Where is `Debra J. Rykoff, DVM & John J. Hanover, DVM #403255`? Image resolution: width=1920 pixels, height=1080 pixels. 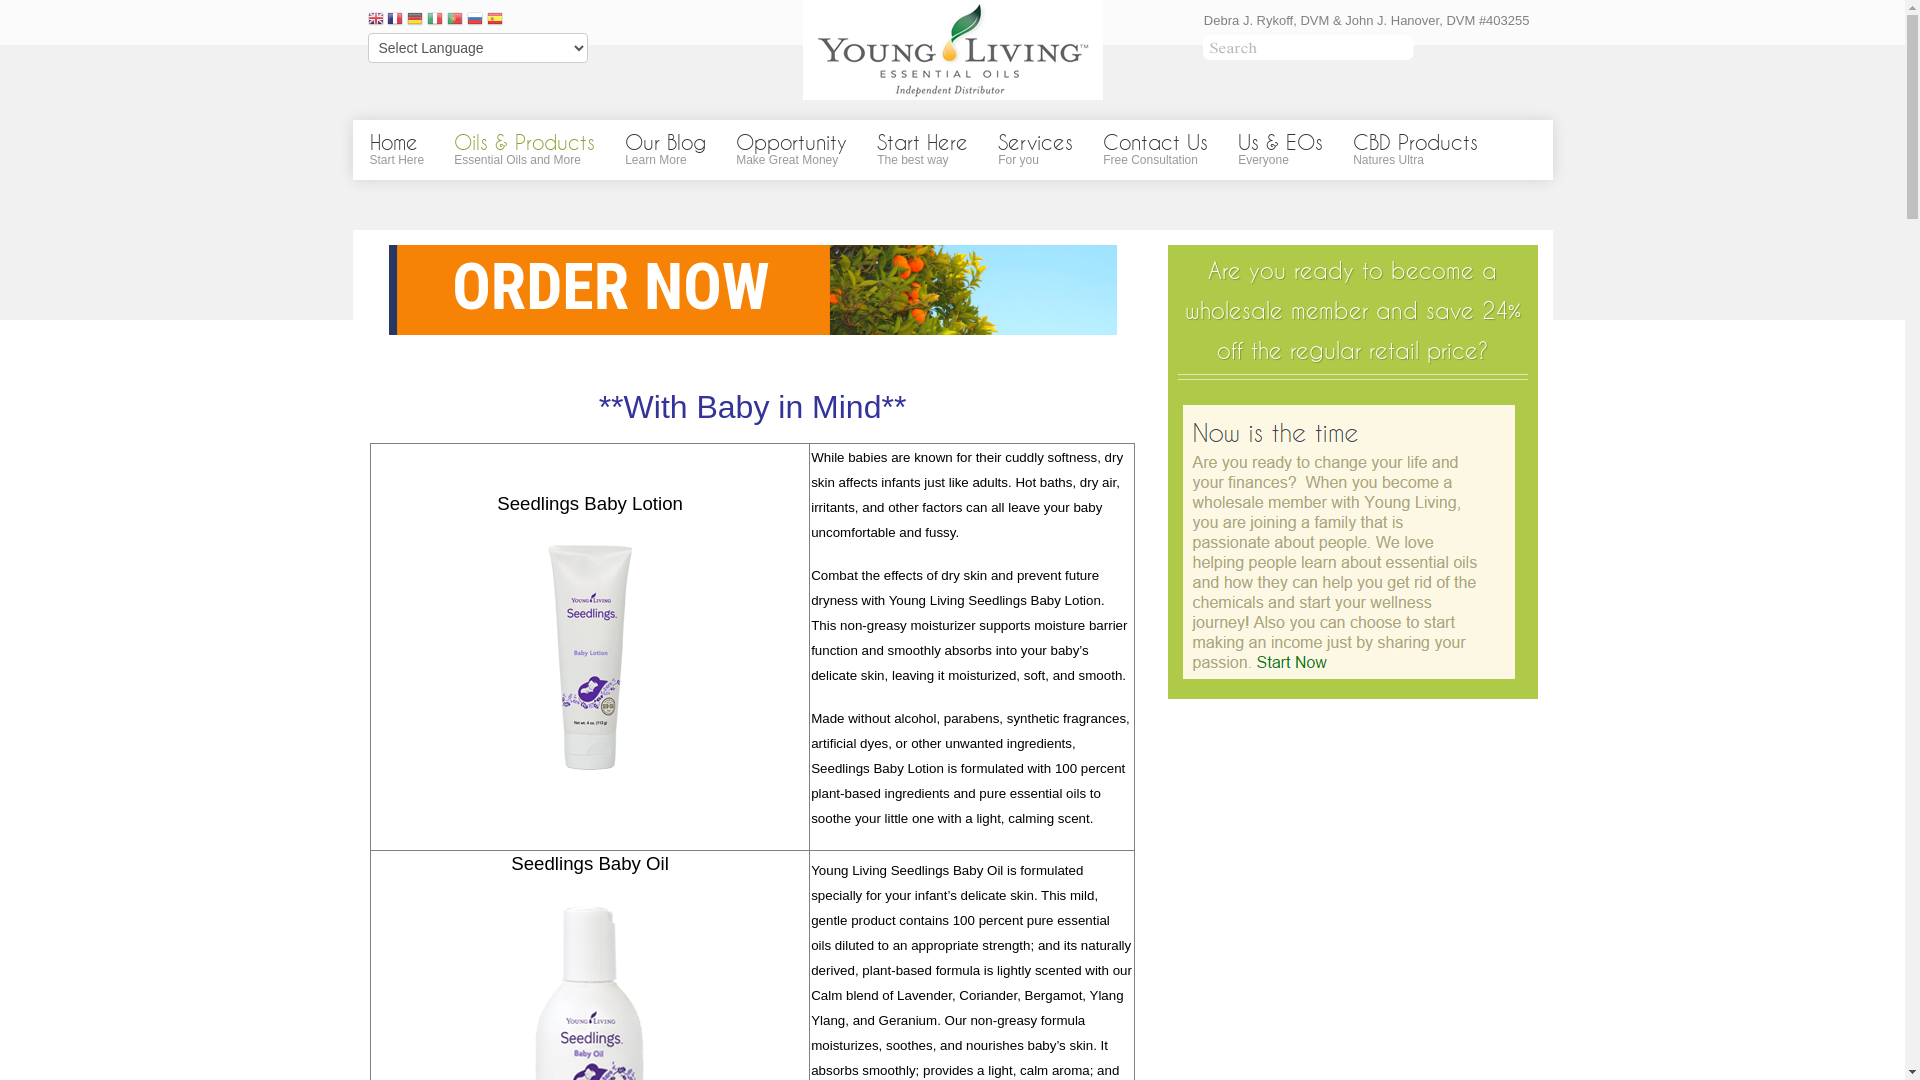
Debra J. Rykoff, DVM & John J. Hanover, DVM #403255 is located at coordinates (1367, 21).